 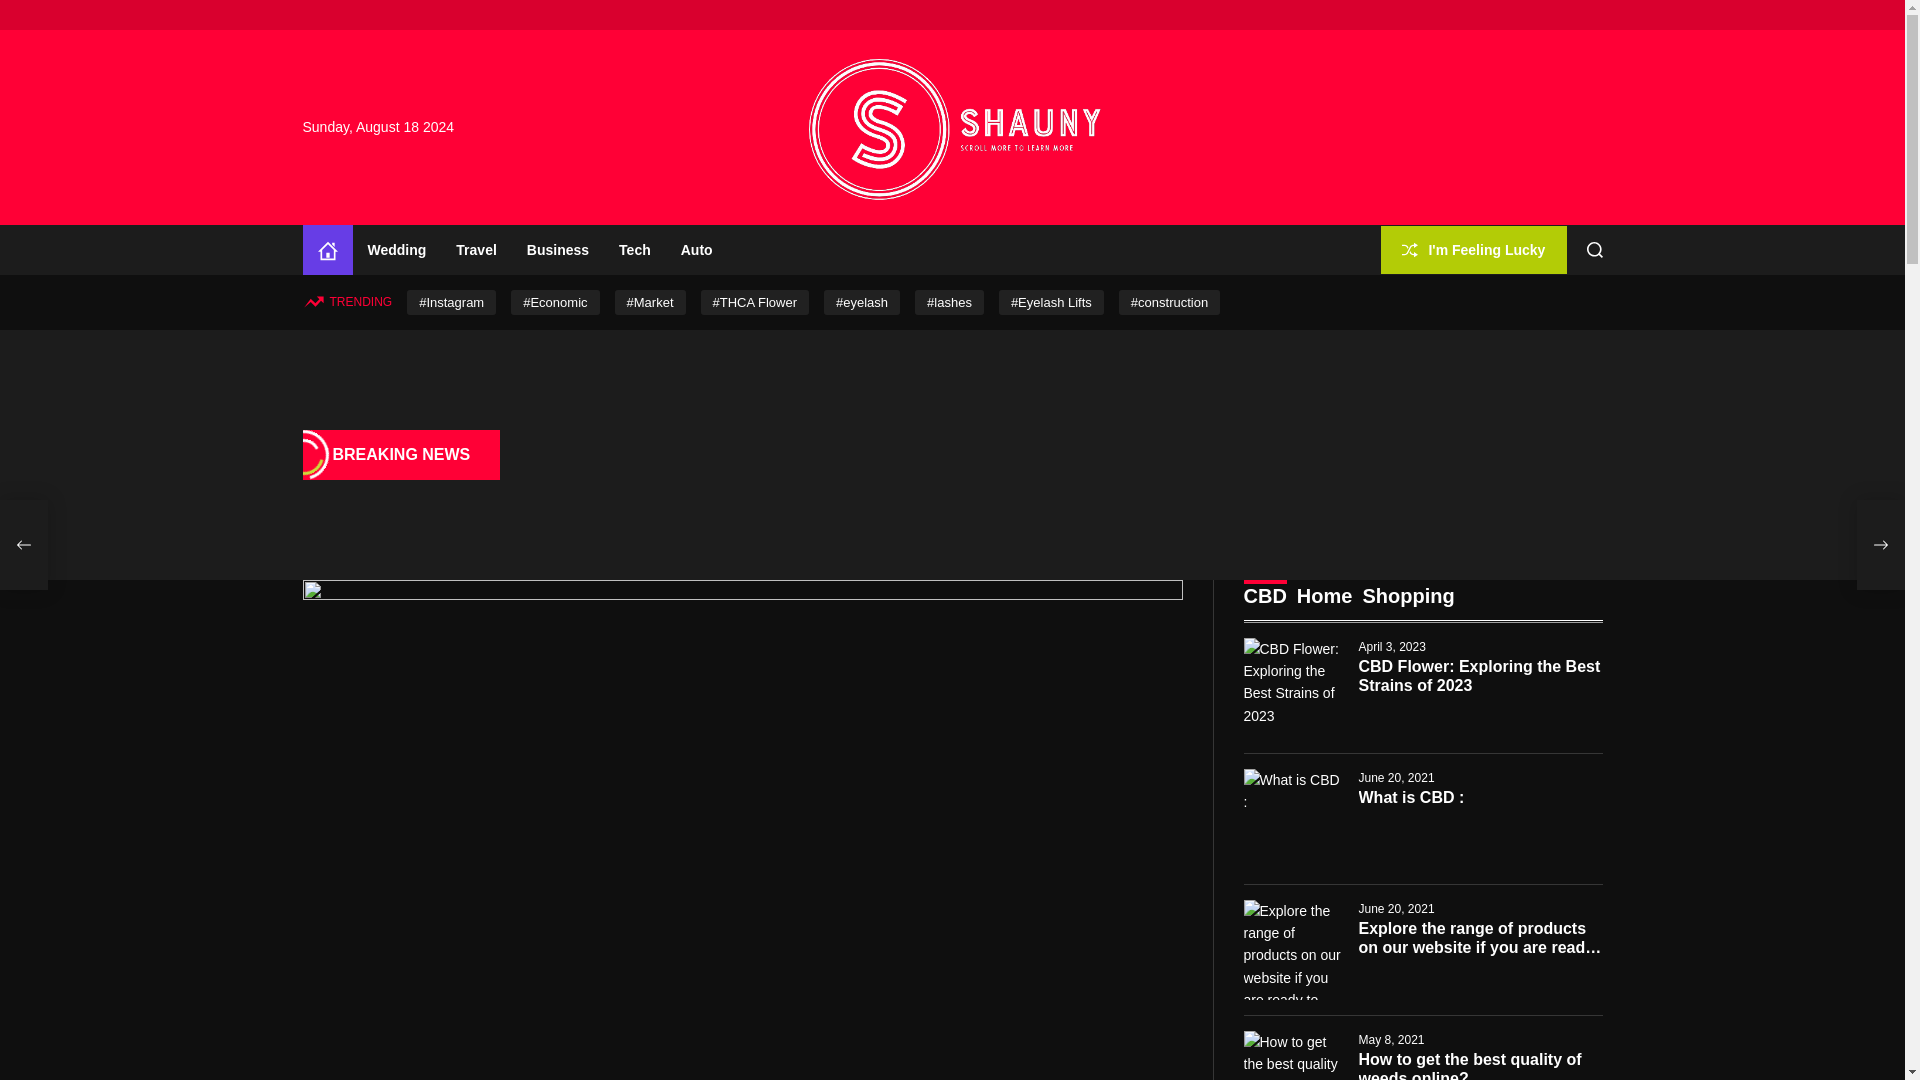 I want to click on Travel, so click(x=476, y=250).